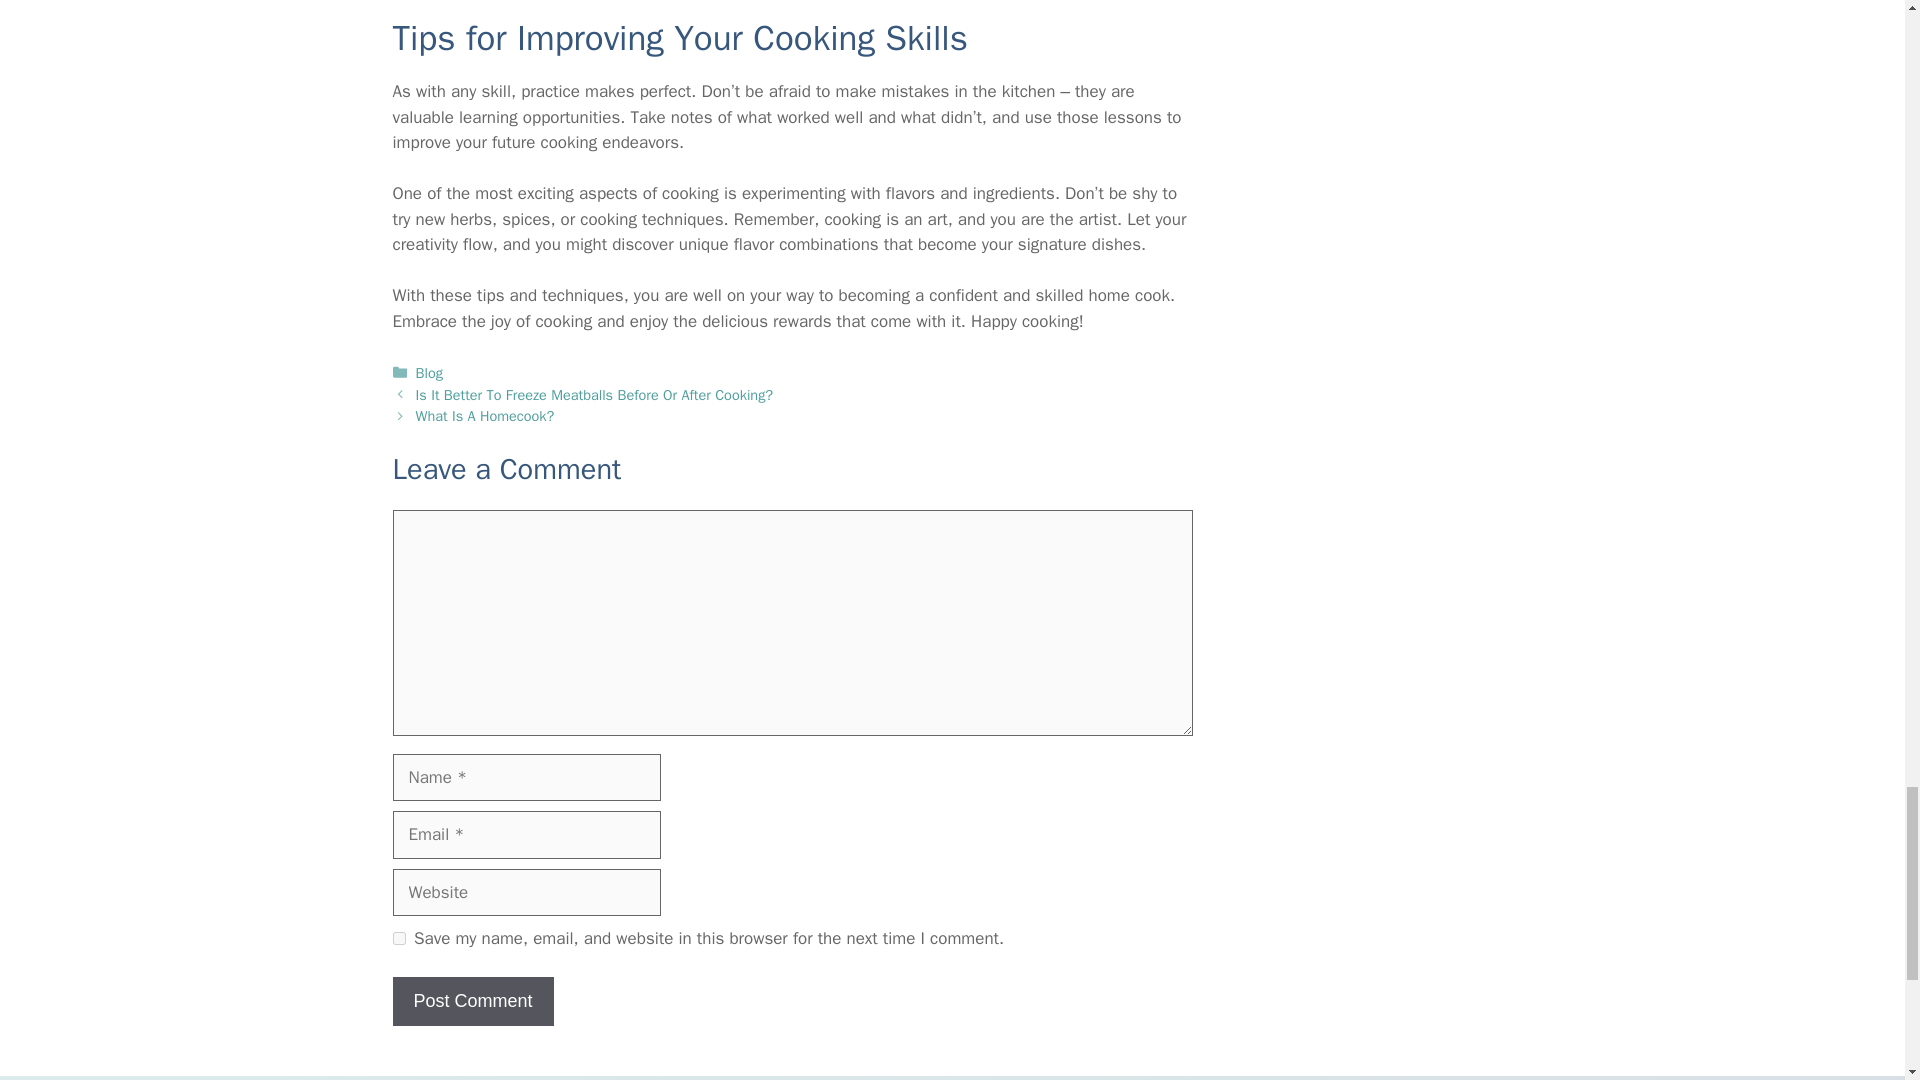 The height and width of the screenshot is (1080, 1920). Describe the element at coordinates (594, 394) in the screenshot. I see `Is It Better To Freeze Meatballs Before Or After Cooking?` at that location.